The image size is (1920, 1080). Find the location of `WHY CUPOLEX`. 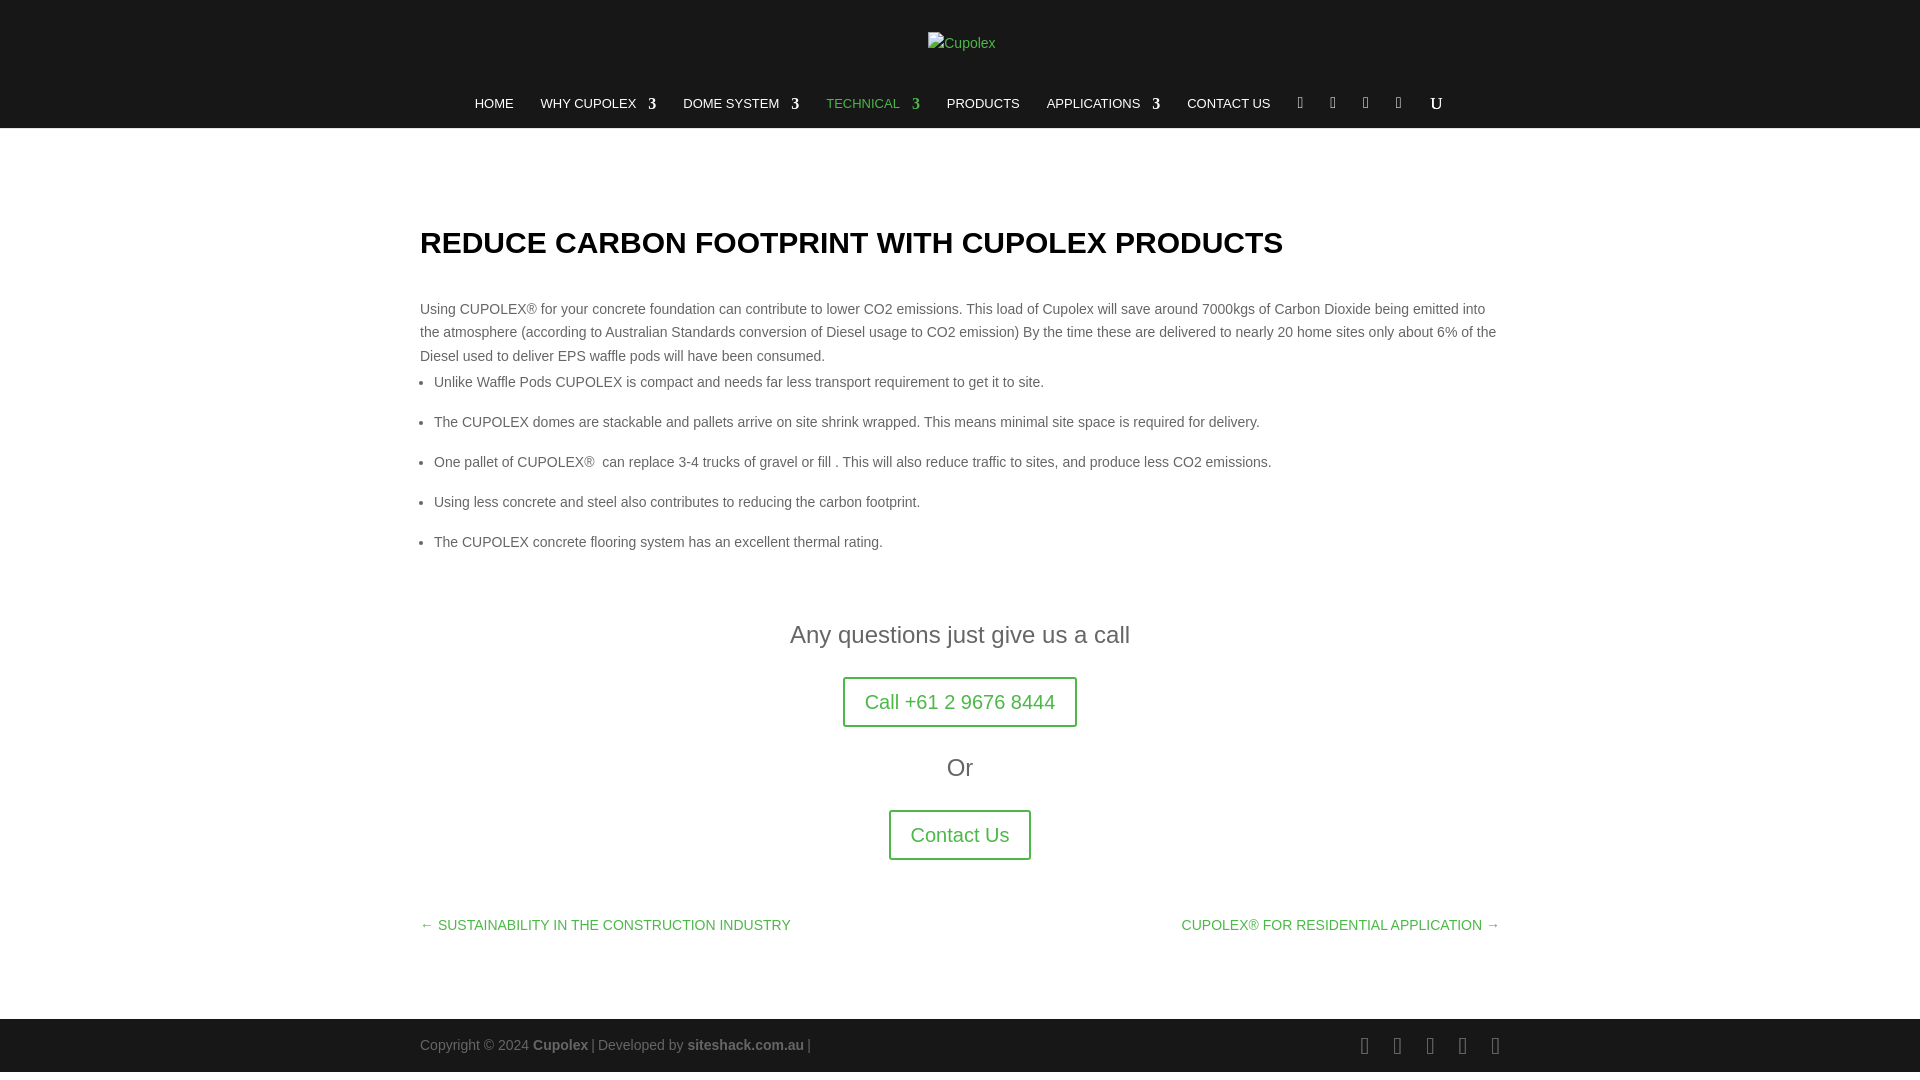

WHY CUPOLEX is located at coordinates (598, 112).